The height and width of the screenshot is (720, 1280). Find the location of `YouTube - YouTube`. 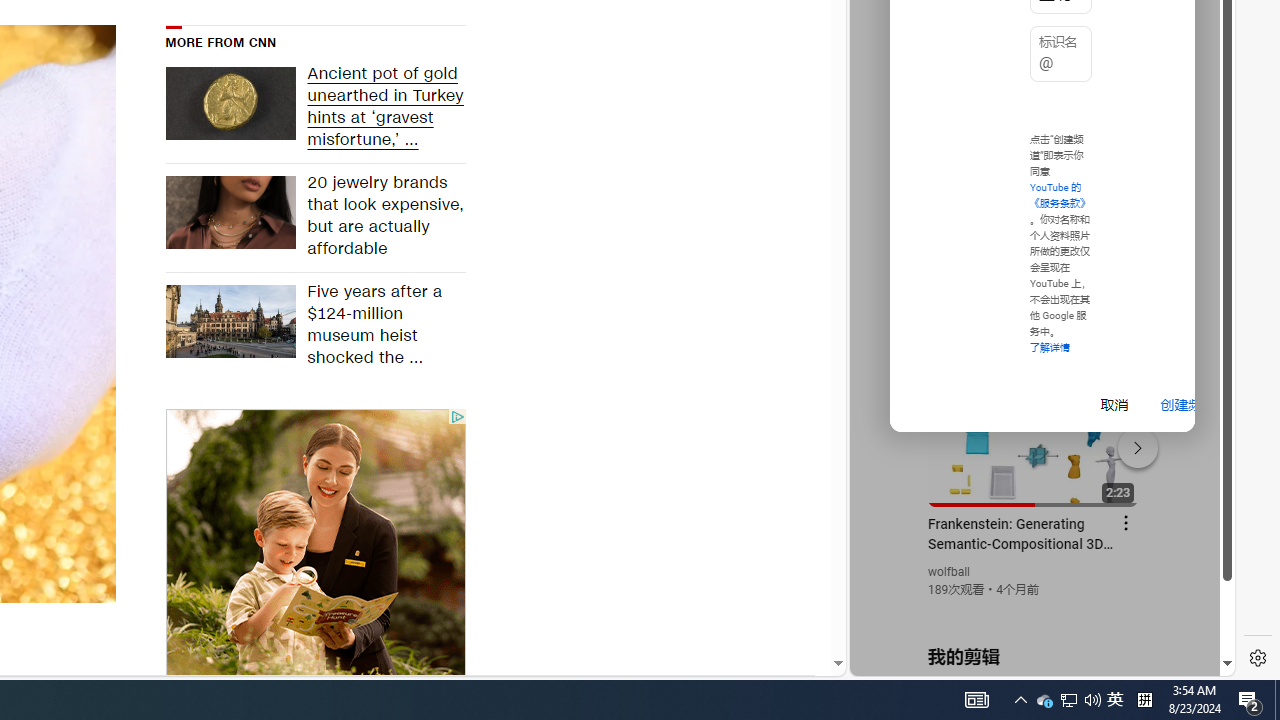

YouTube - YouTube is located at coordinates (1034, 266).